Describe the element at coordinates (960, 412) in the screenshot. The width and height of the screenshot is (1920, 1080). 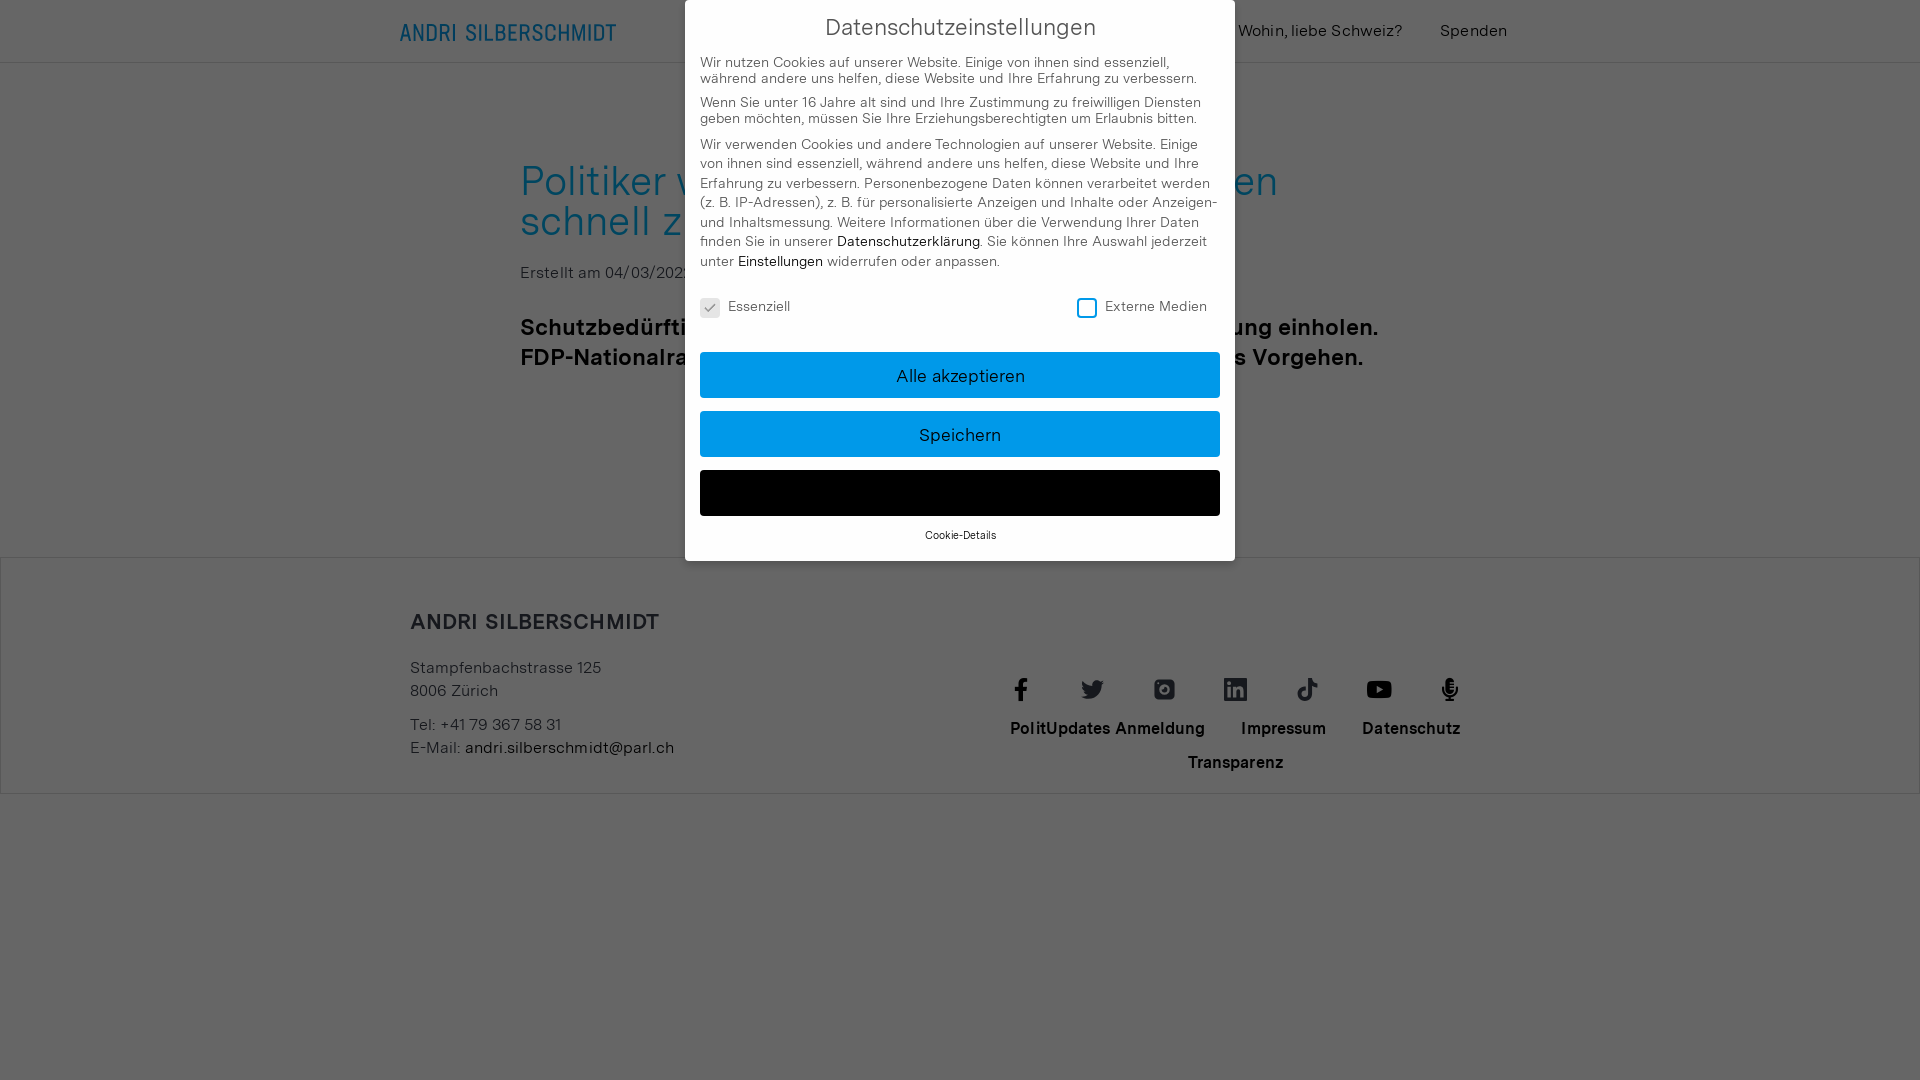
I see `zum Artikel` at that location.